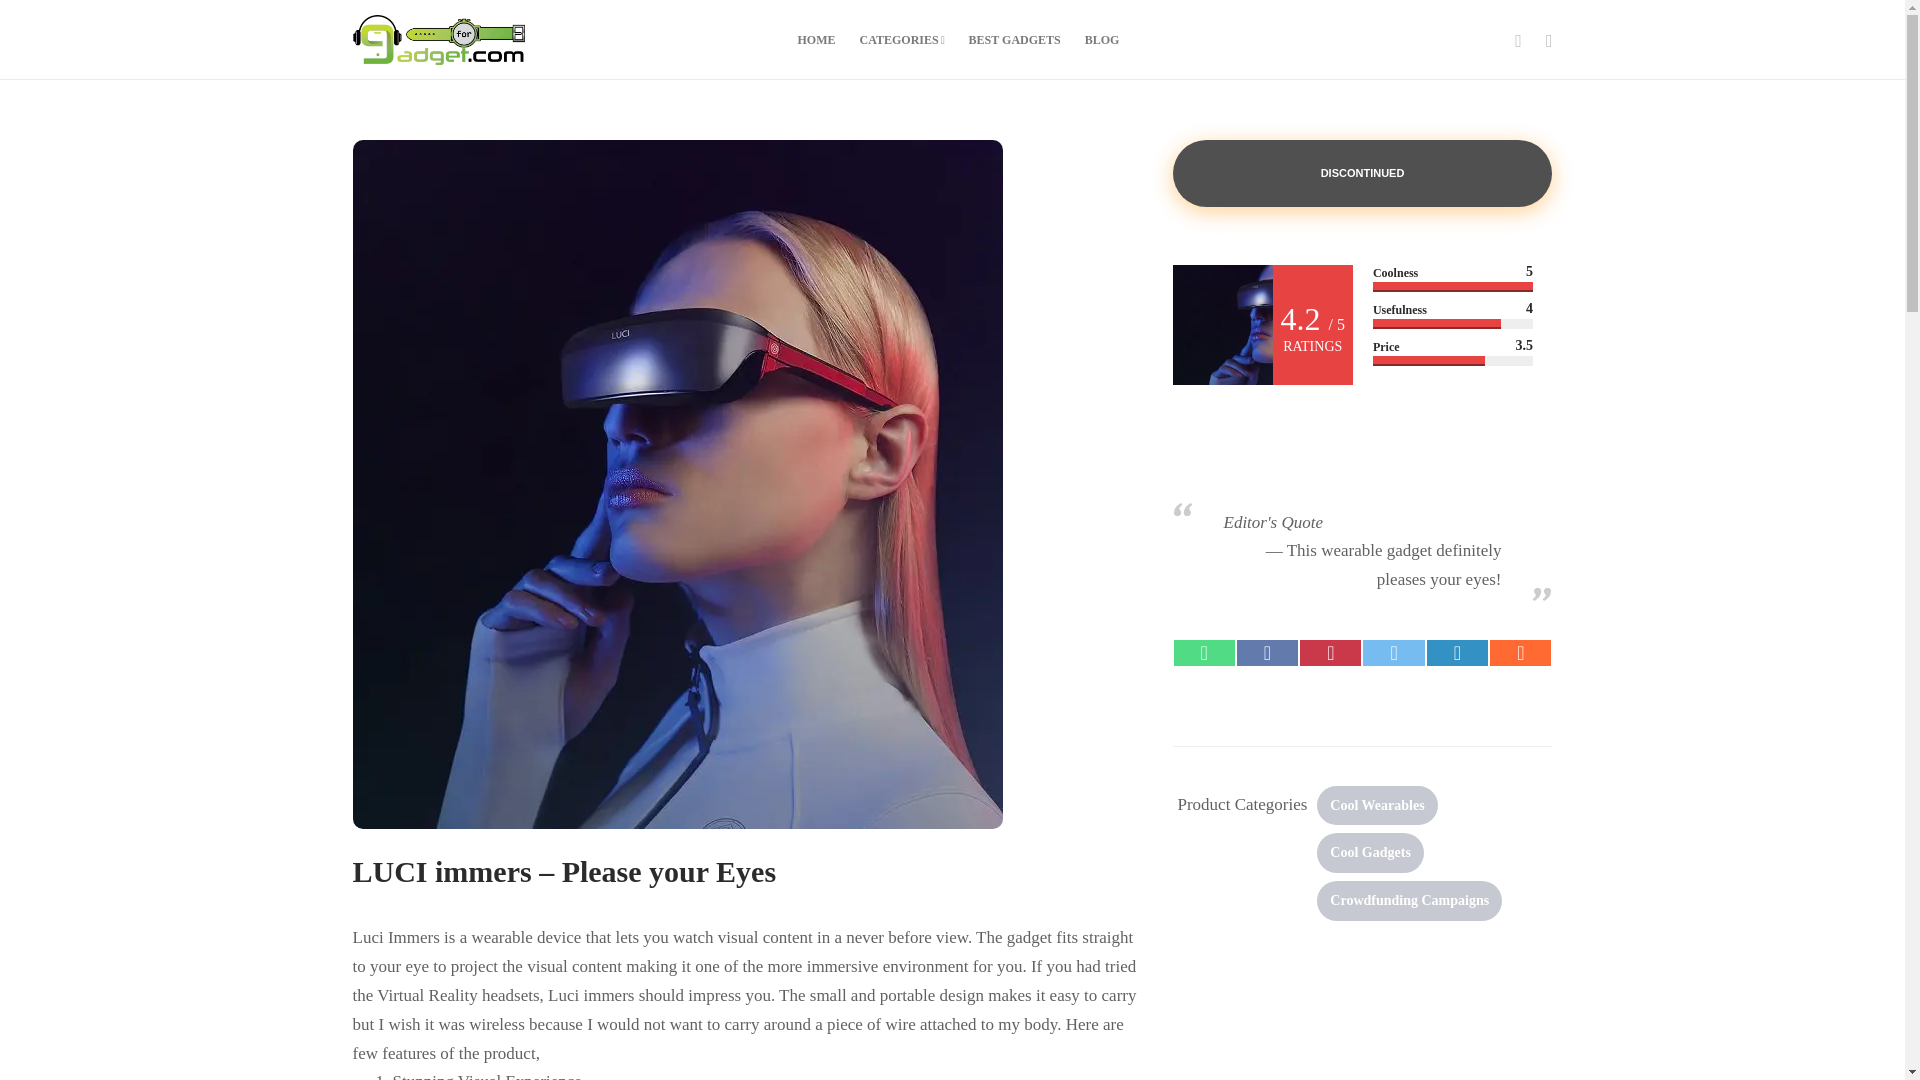 The width and height of the screenshot is (1920, 1080). I want to click on Cool Gadgets, so click(1370, 852).